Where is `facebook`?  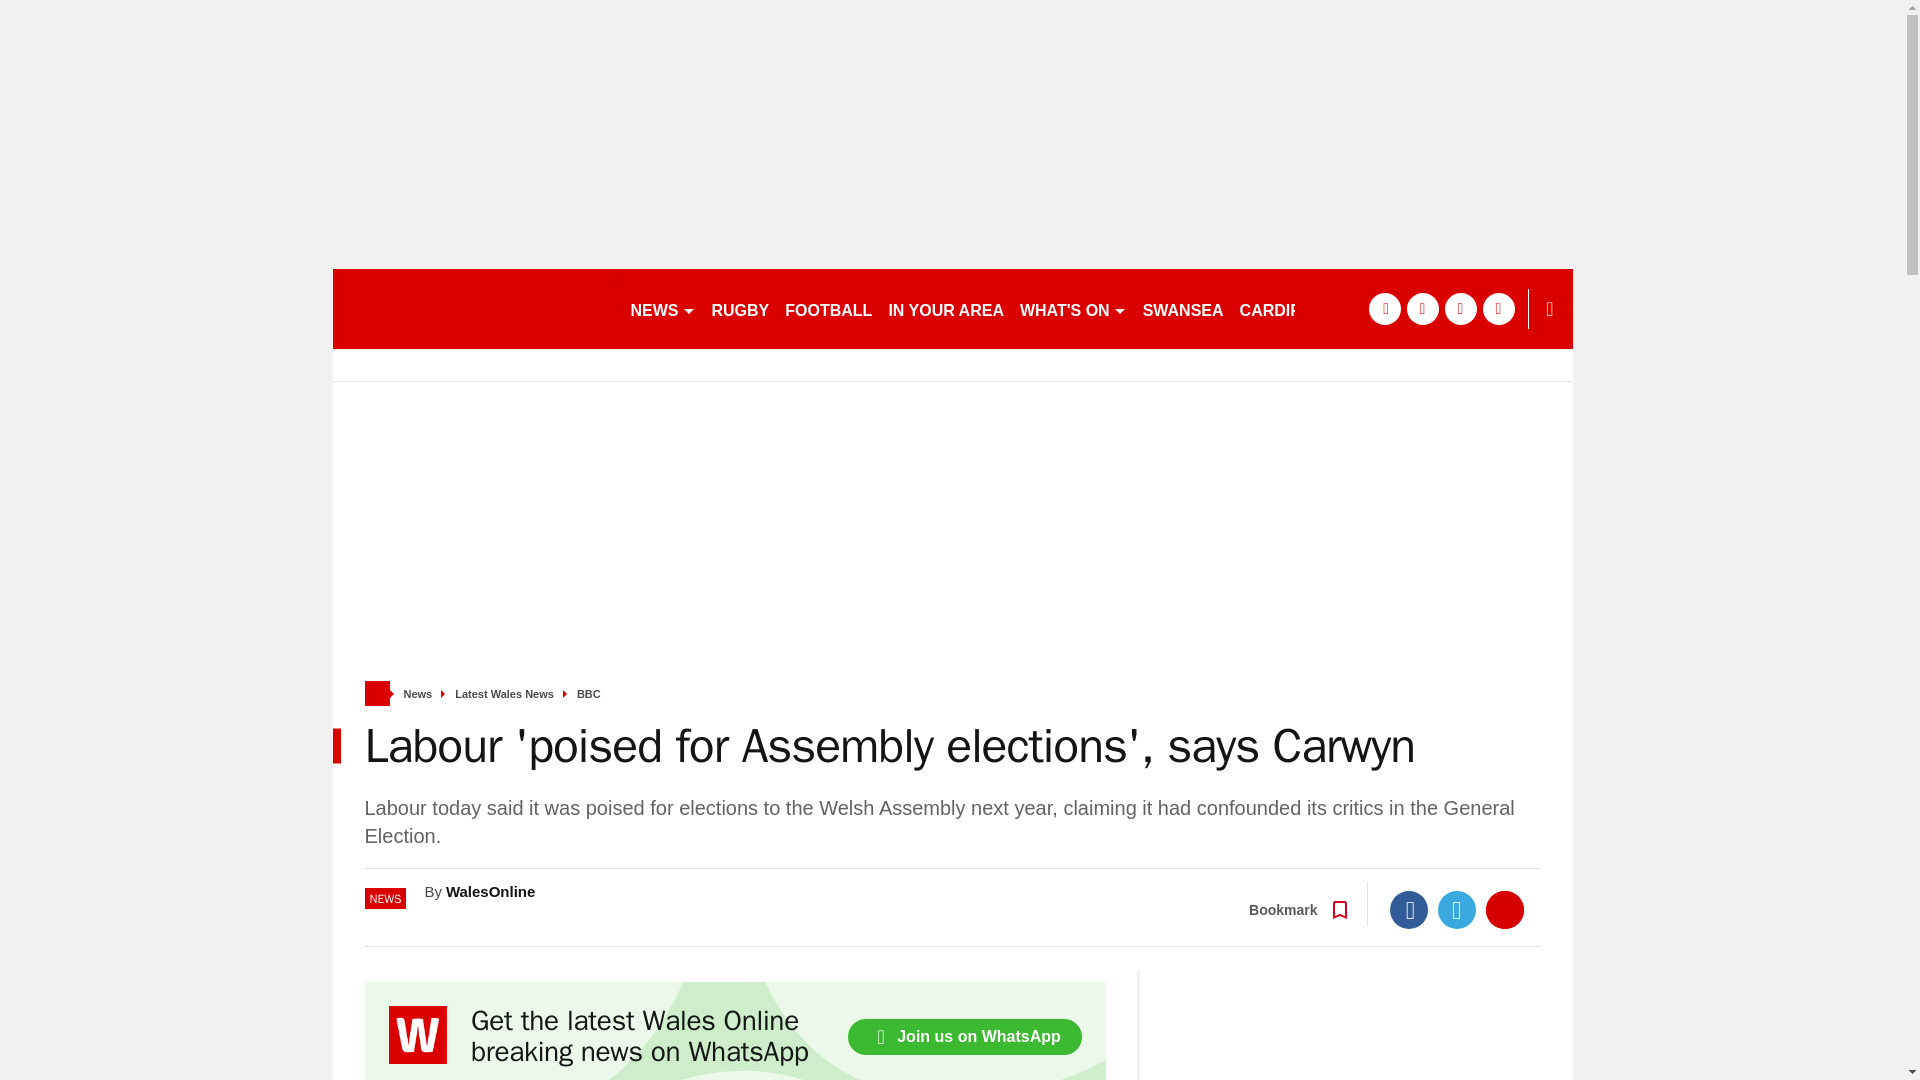 facebook is located at coordinates (1383, 308).